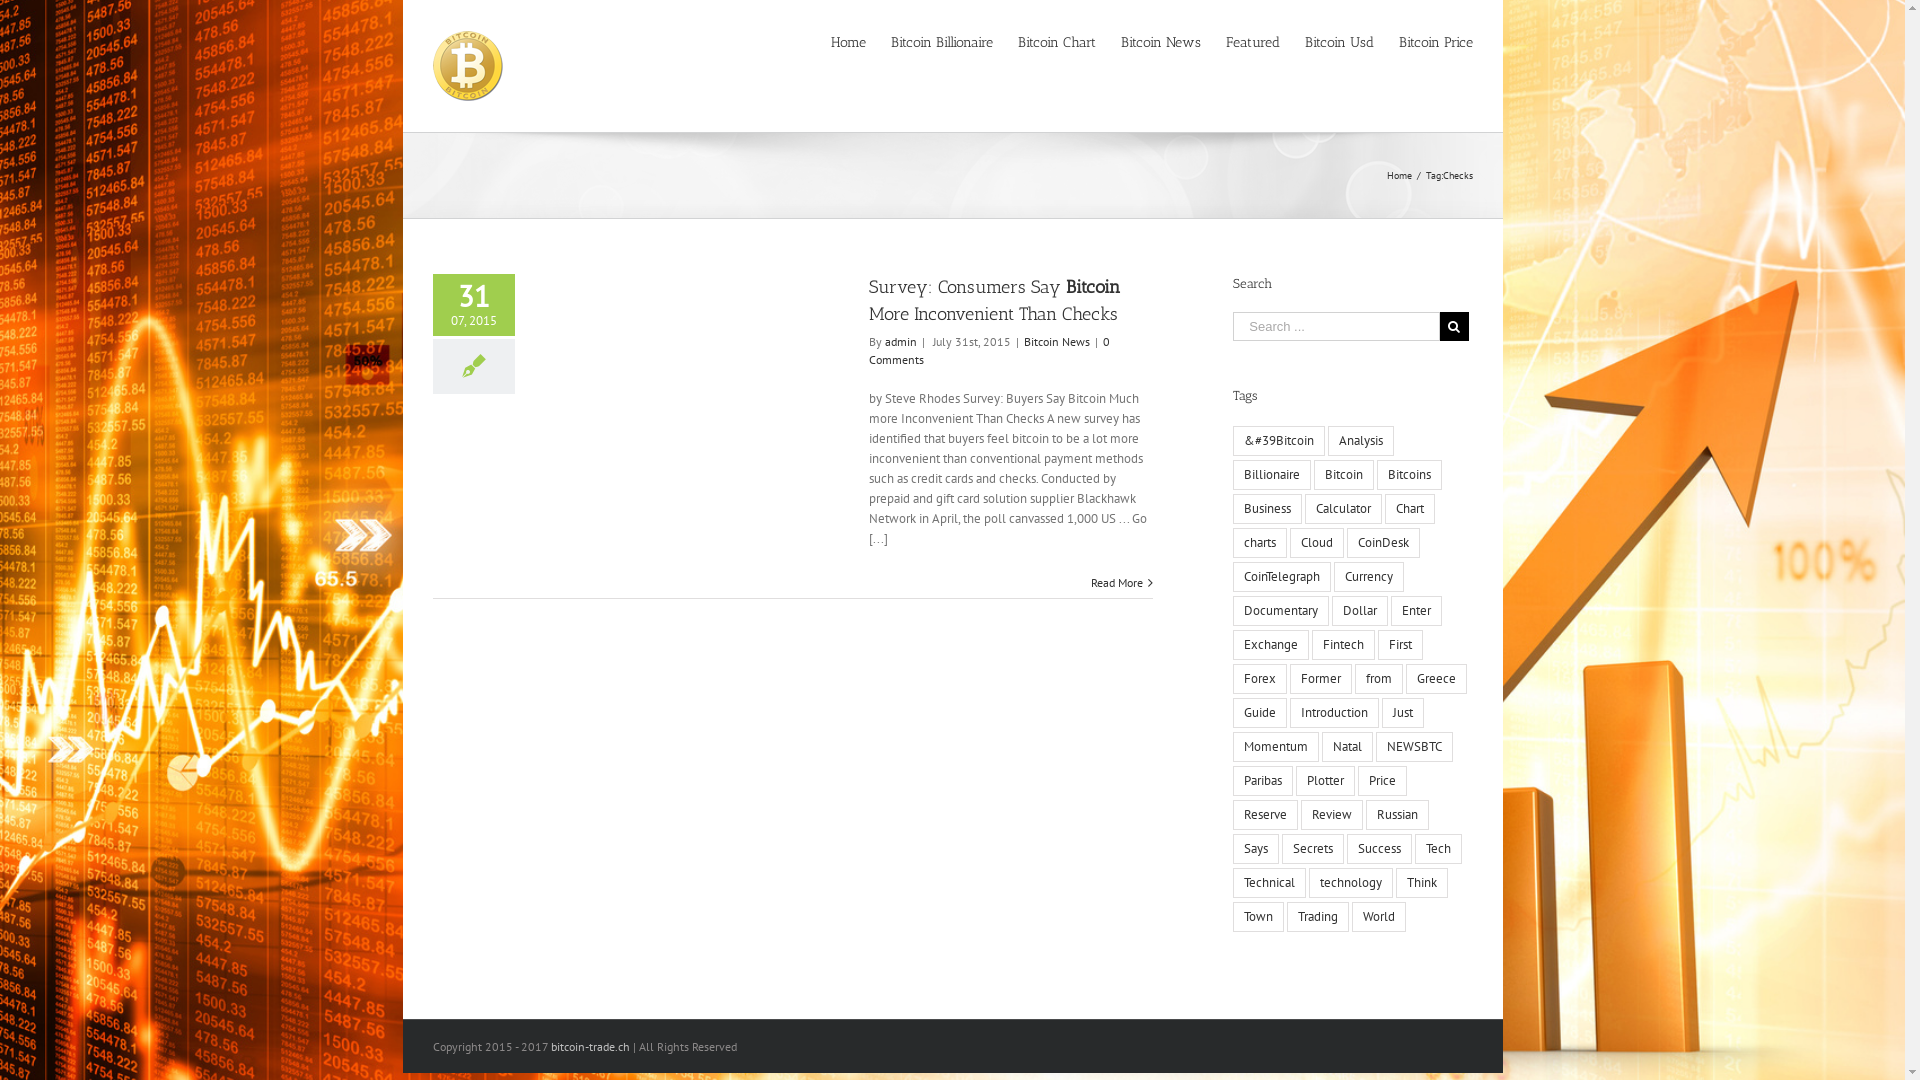  I want to click on Home, so click(1398, 176).